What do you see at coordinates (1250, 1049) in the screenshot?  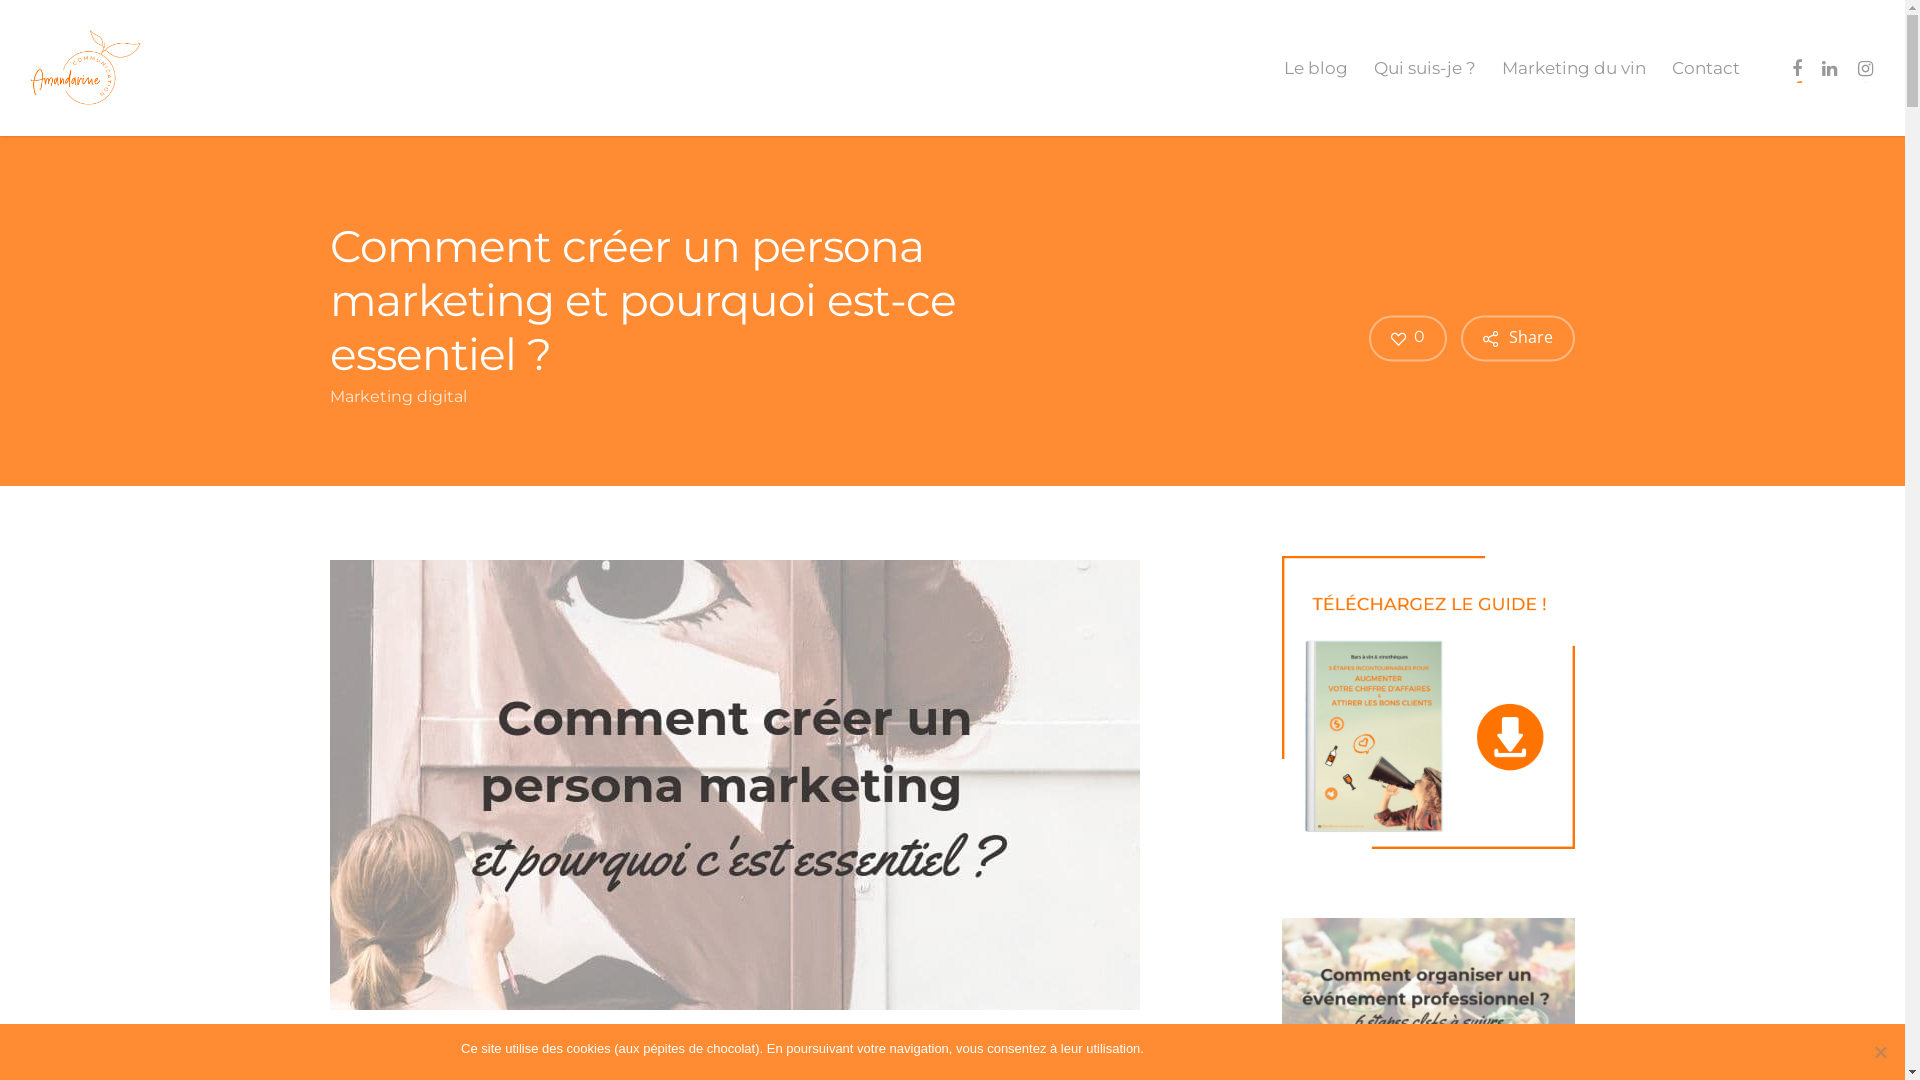 I see `Non merci` at bounding box center [1250, 1049].